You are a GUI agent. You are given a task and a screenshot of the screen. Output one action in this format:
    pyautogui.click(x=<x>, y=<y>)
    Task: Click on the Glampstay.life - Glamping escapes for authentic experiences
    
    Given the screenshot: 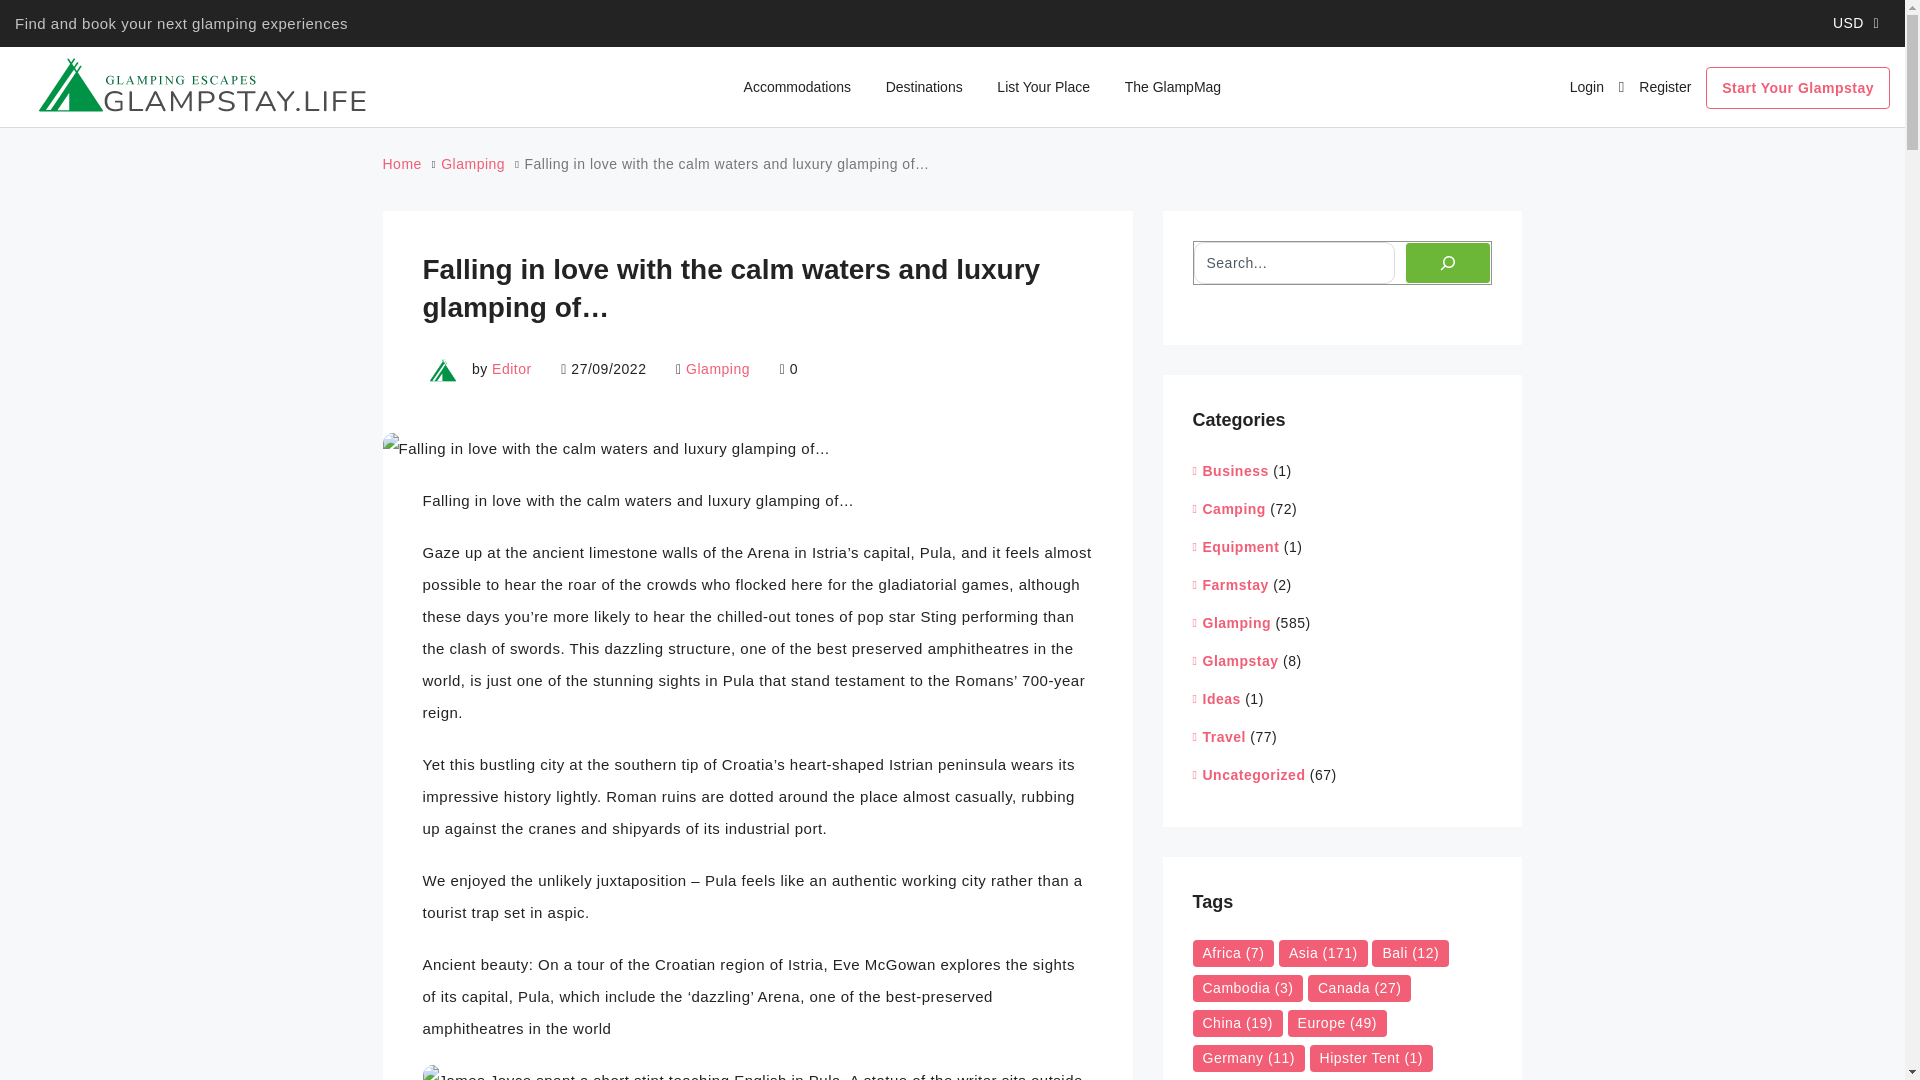 What is the action you would take?
    pyautogui.click(x=199, y=86)
    